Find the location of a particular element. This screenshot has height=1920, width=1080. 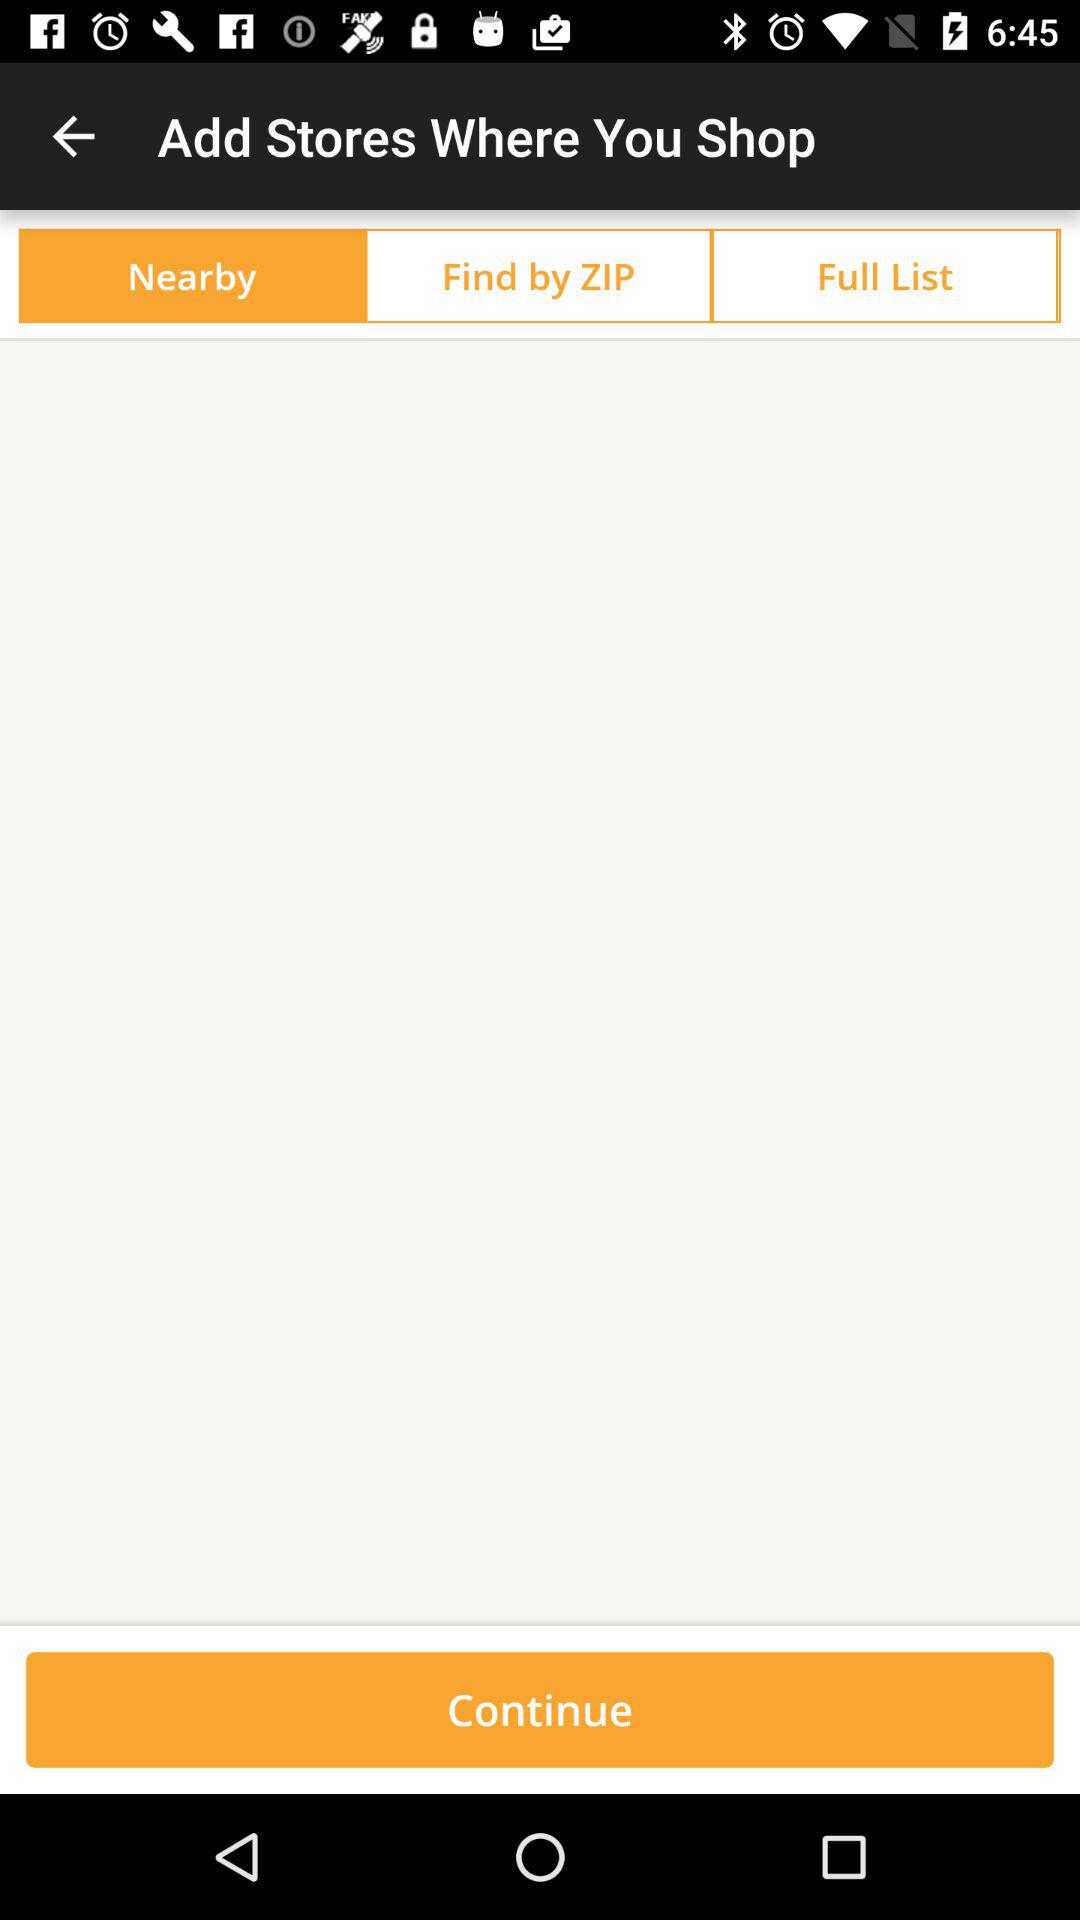

click the icon above the nearby item is located at coordinates (73, 136).